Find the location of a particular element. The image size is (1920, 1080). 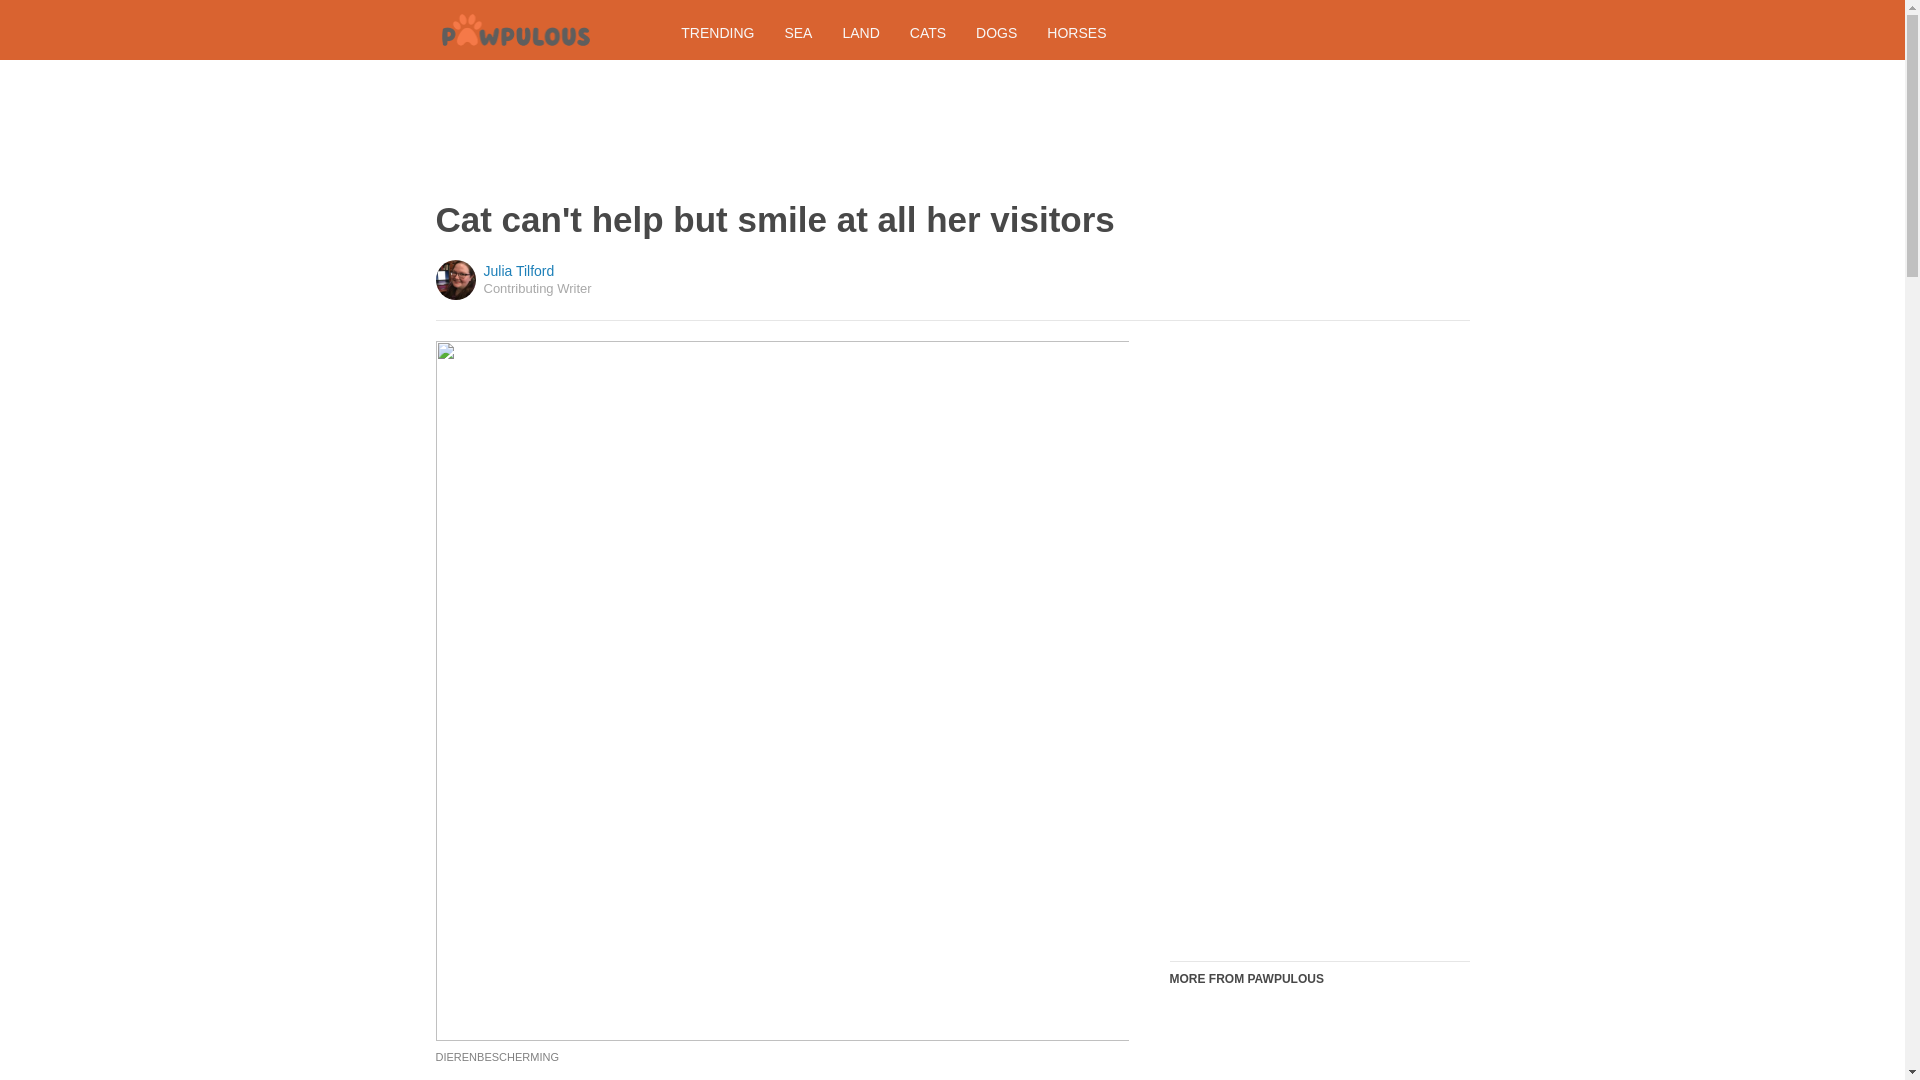

LAND is located at coordinates (860, 31).